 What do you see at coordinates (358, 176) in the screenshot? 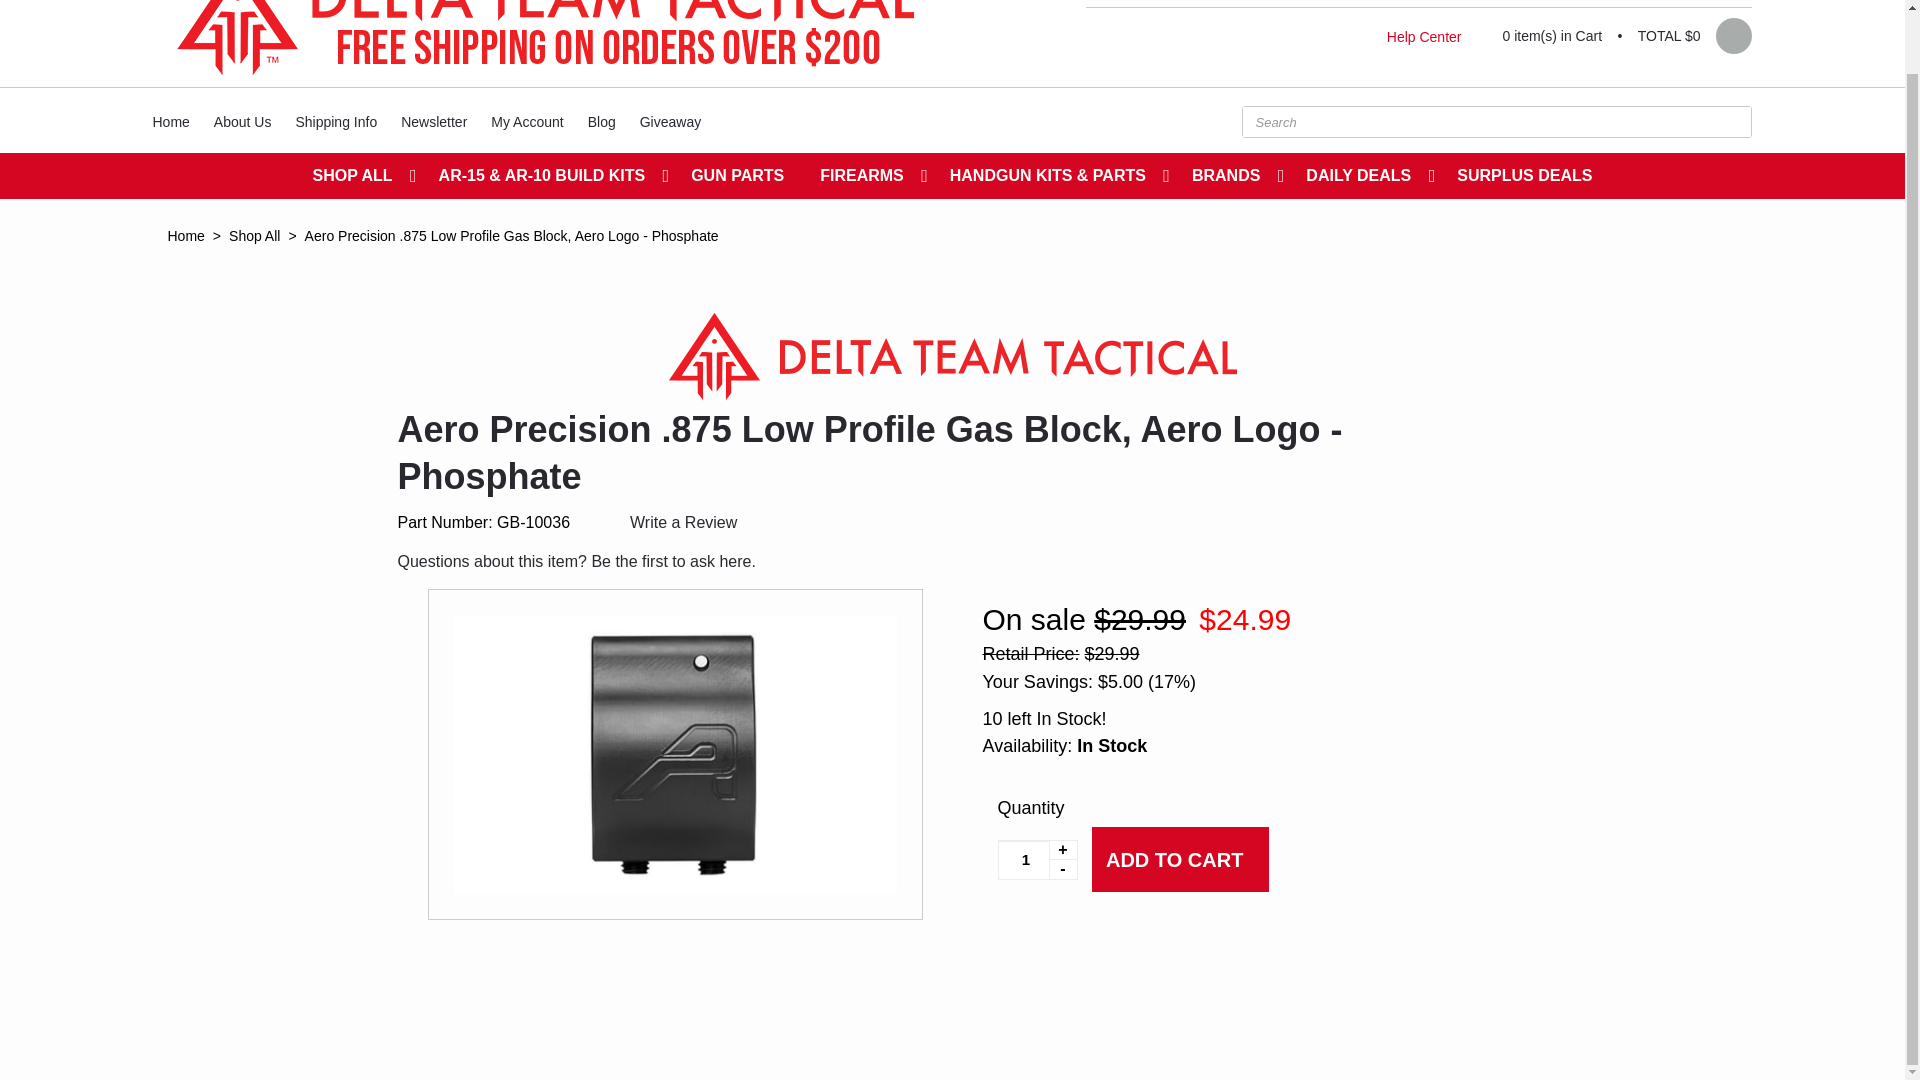
I see `SHOP ALL` at bounding box center [358, 176].